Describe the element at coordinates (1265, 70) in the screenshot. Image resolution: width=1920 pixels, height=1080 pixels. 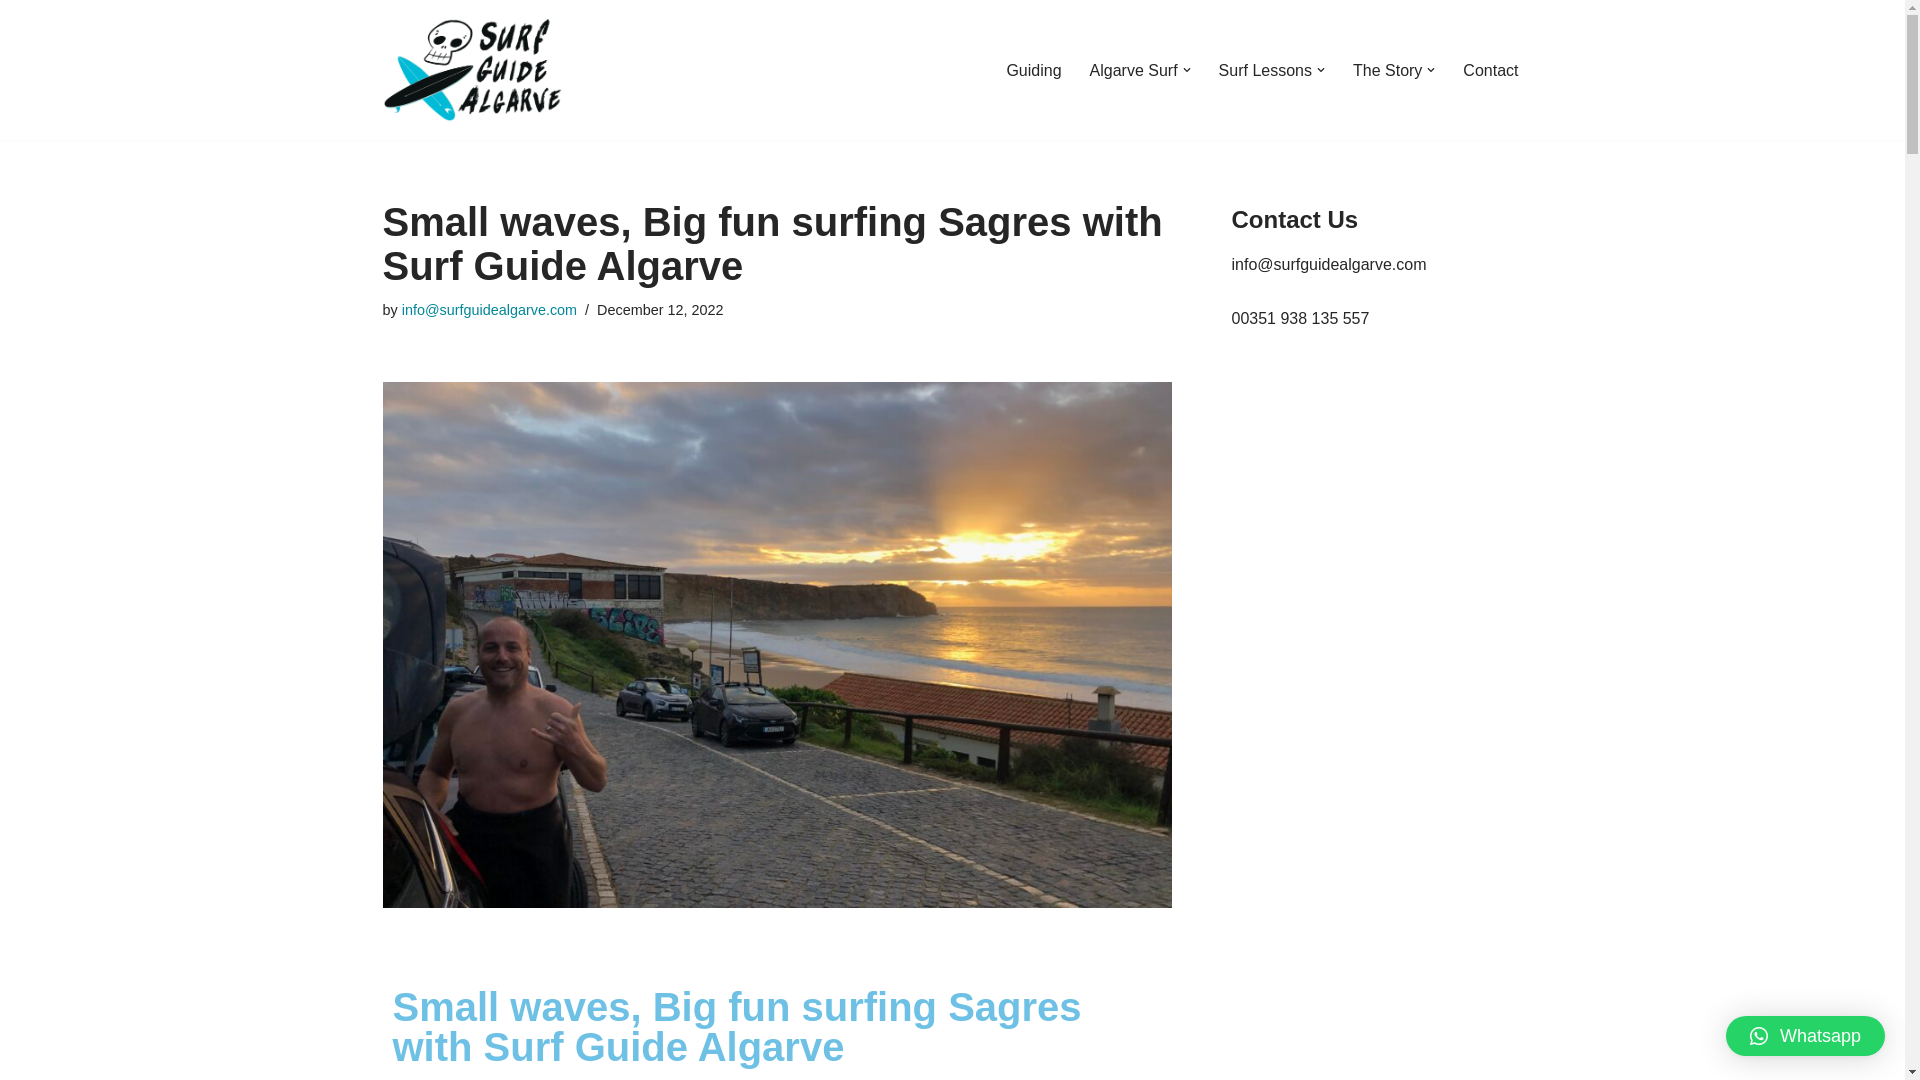
I see `Surf Lessons` at that location.